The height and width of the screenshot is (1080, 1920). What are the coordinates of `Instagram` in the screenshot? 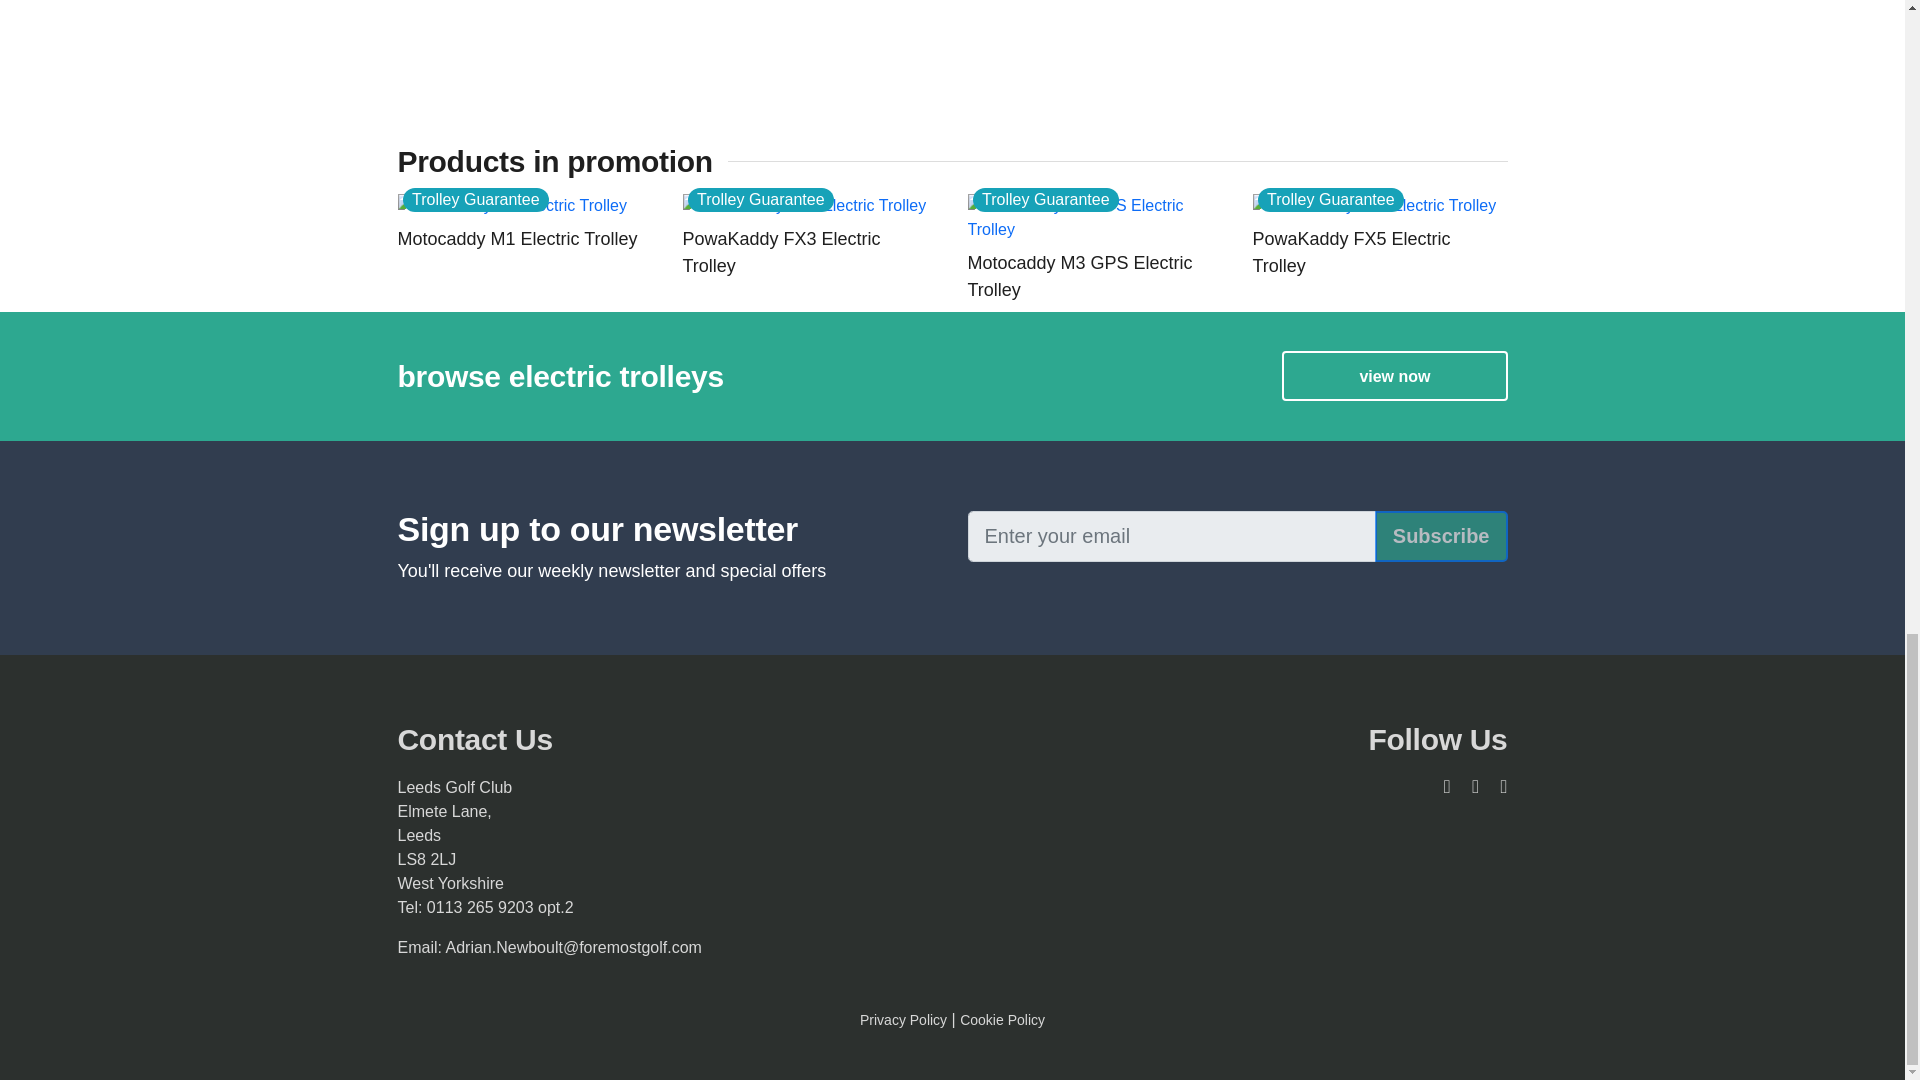 It's located at (1496, 786).